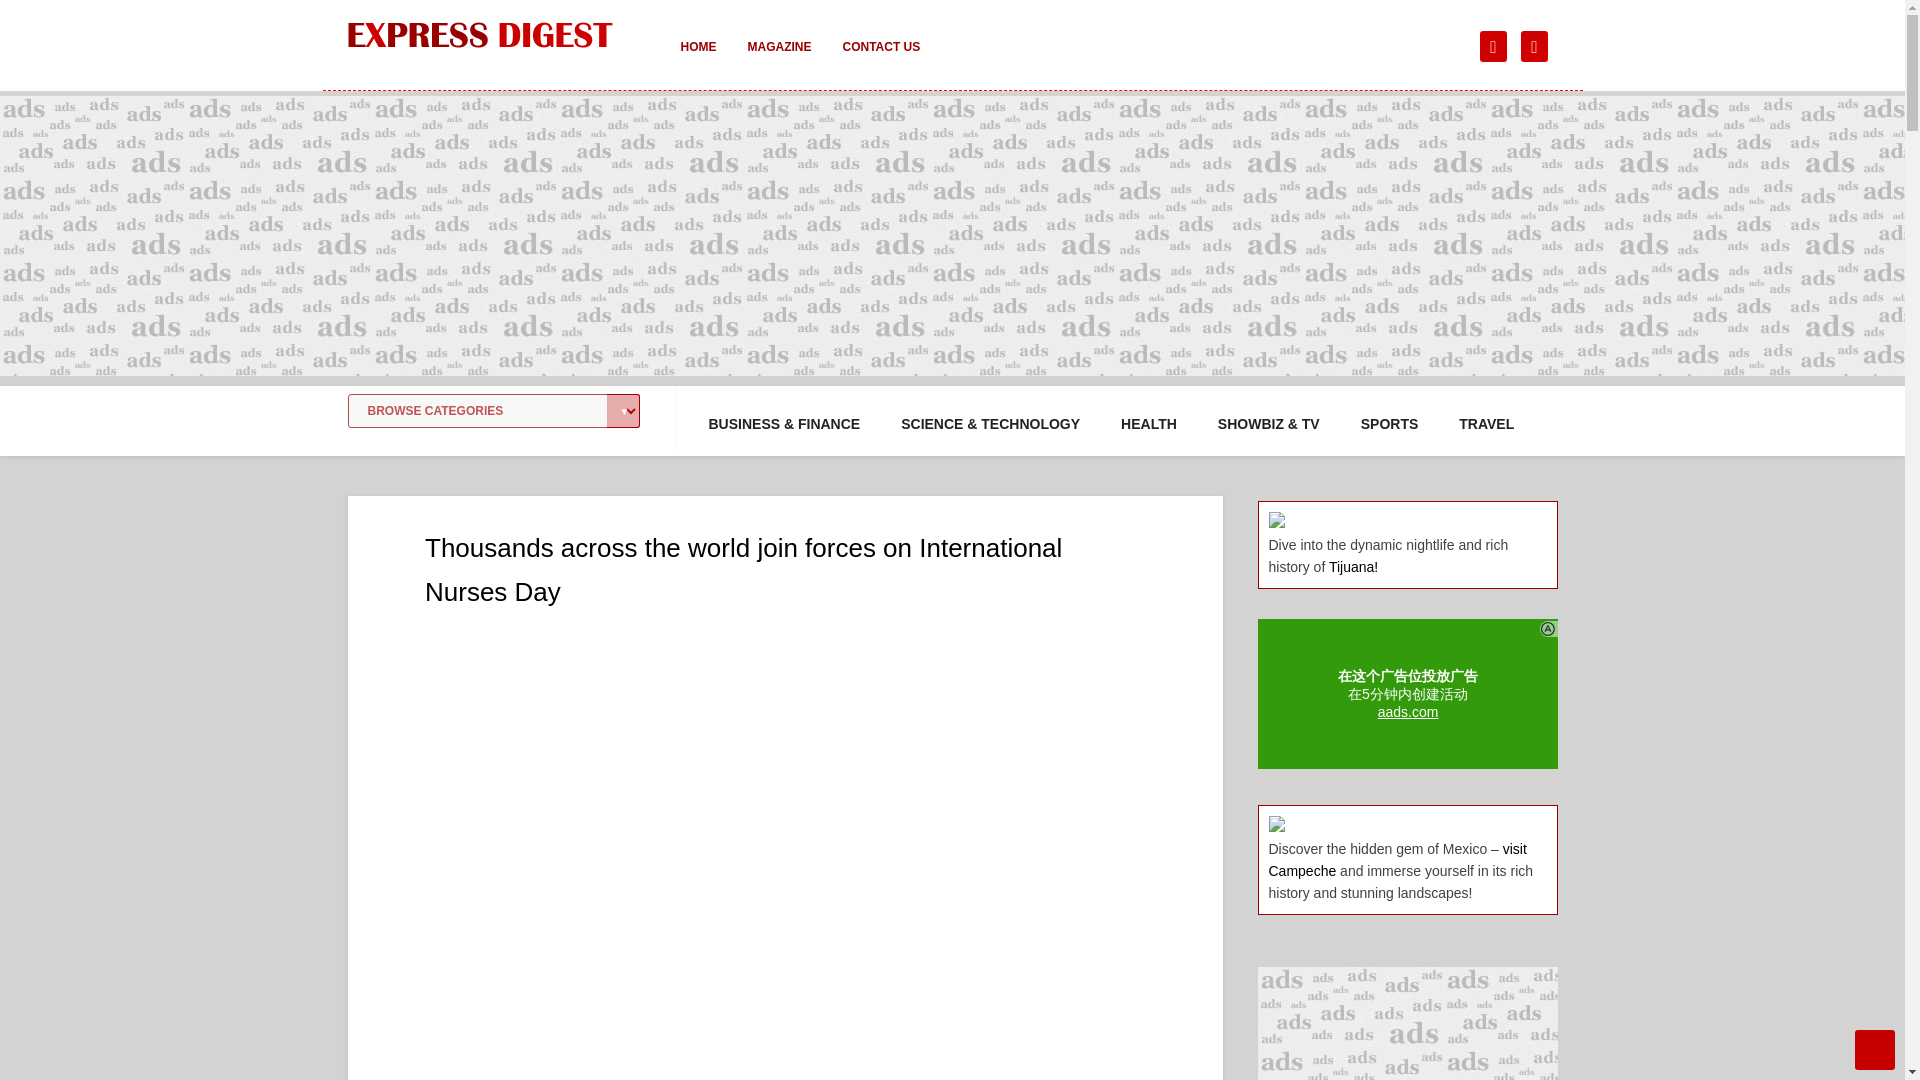 This screenshot has width=1920, height=1080. I want to click on SPORTS, so click(1390, 424).